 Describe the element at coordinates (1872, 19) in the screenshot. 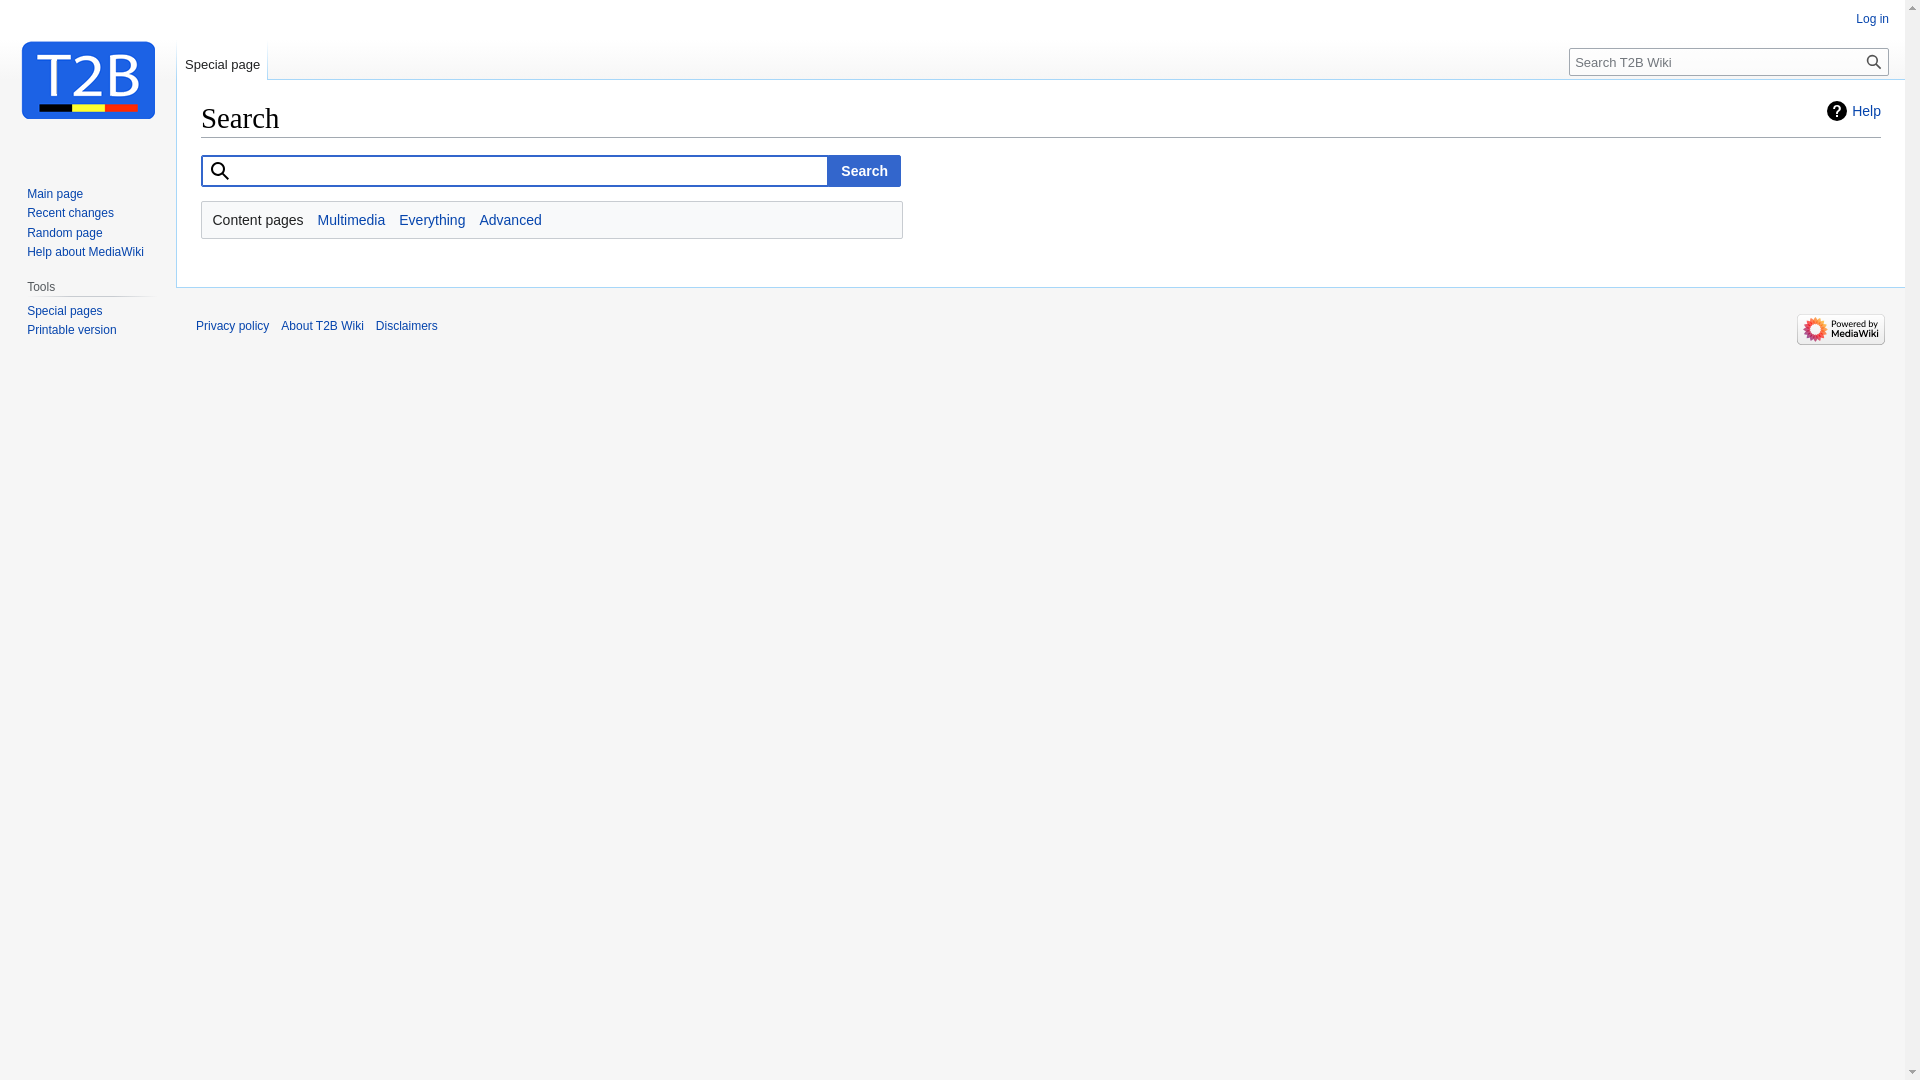

I see `Log in` at that location.